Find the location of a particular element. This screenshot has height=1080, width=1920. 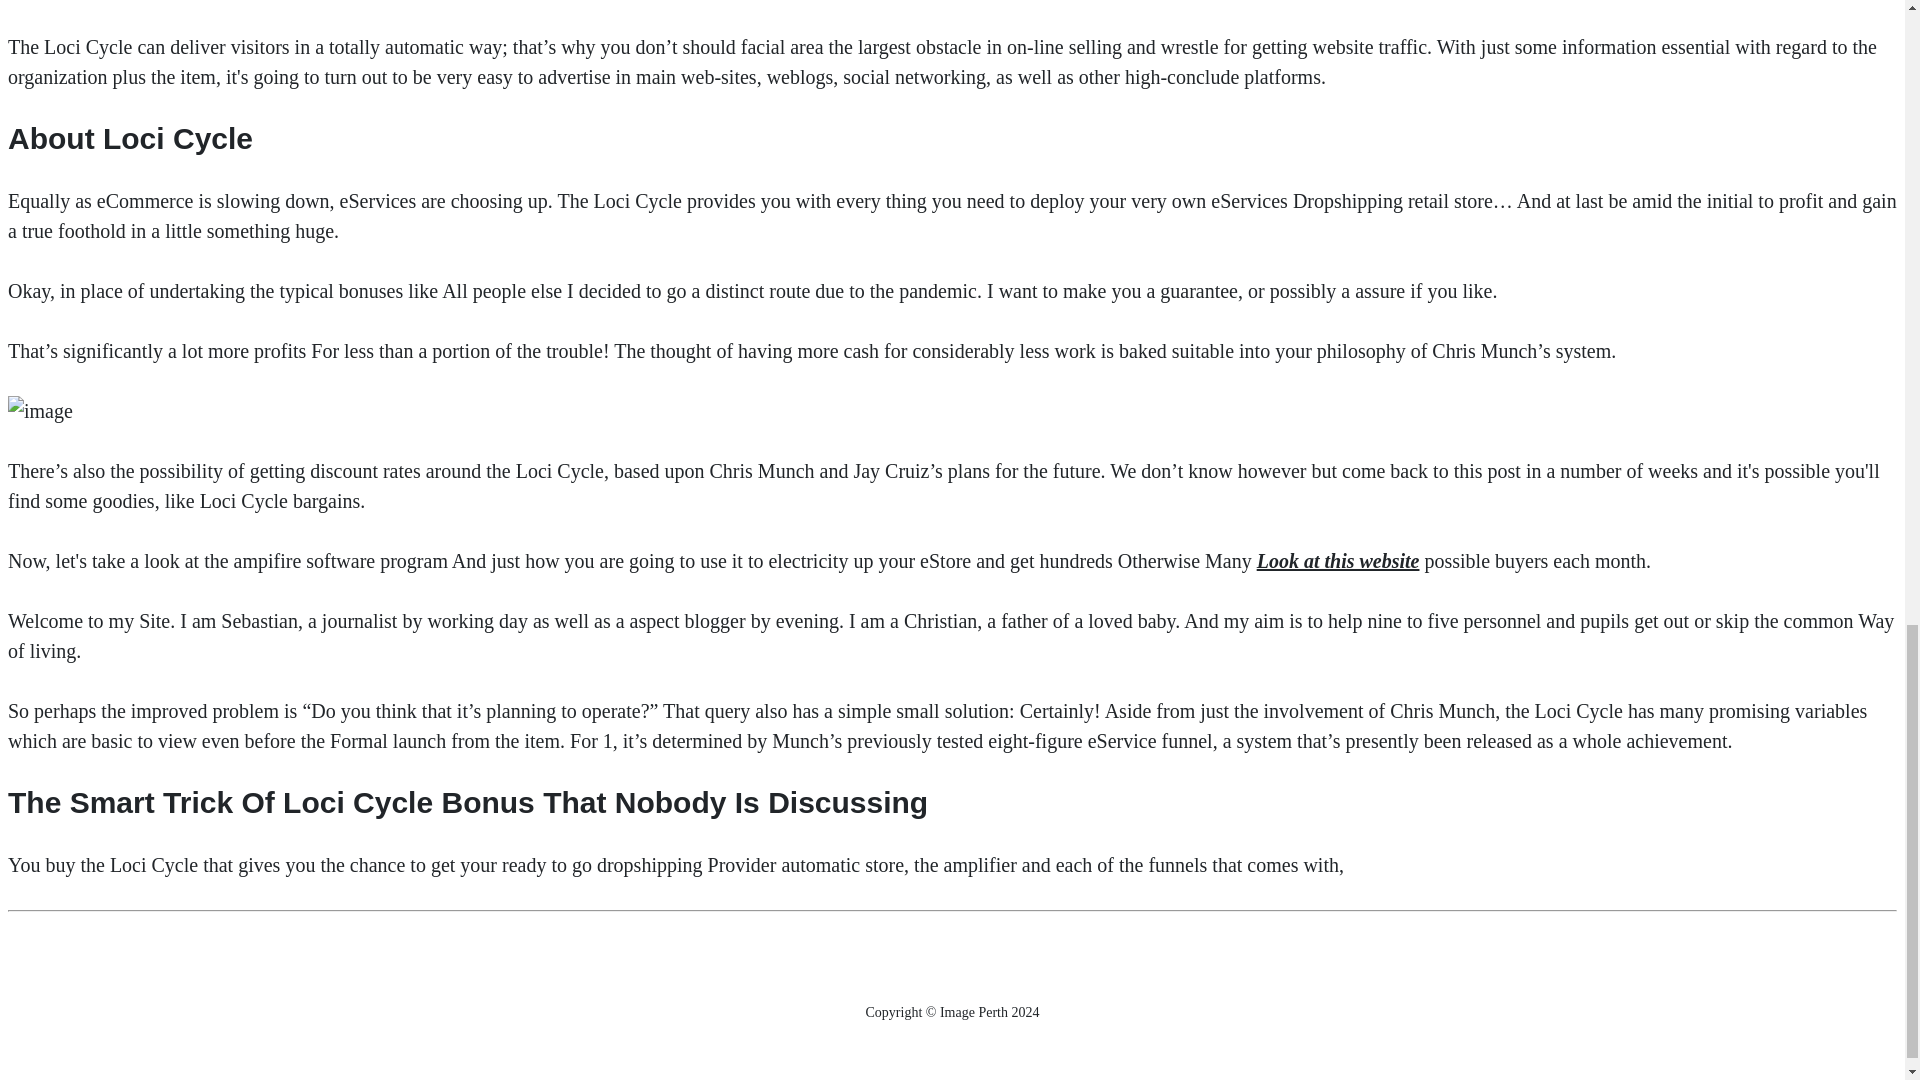

Look at this website is located at coordinates (1338, 560).